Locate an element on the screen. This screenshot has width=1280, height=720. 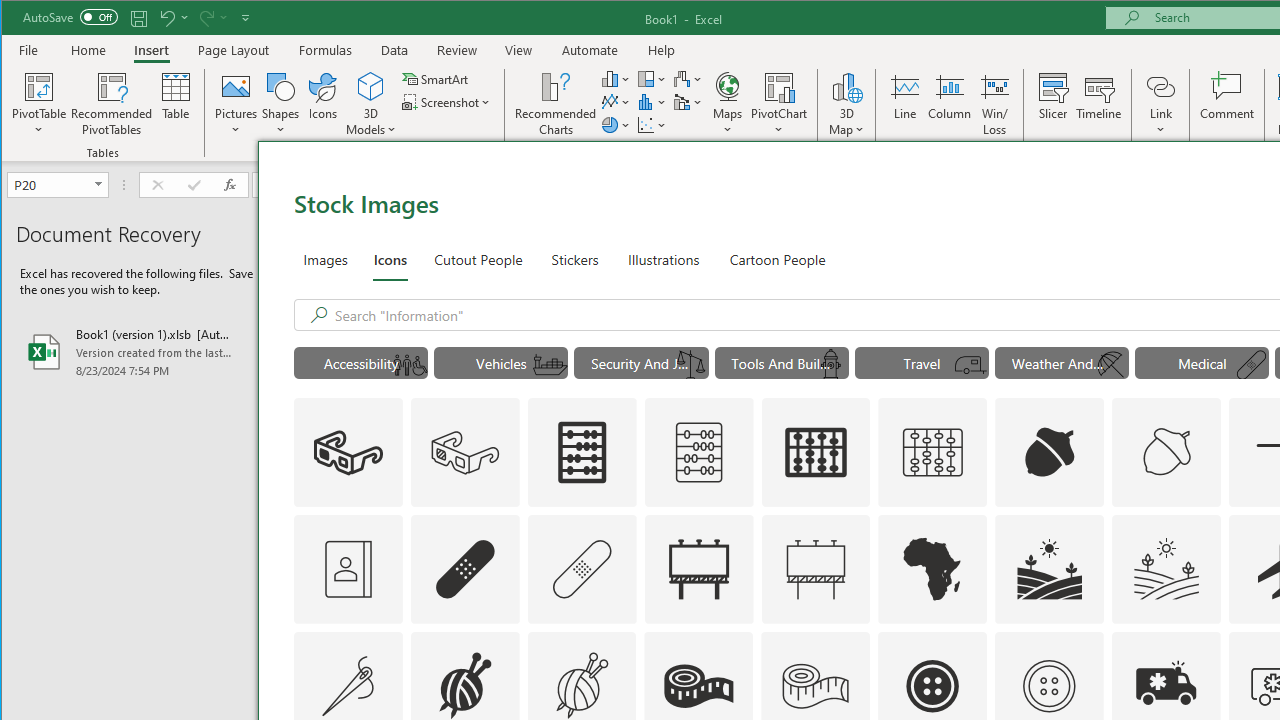
AutomationID: Icons_Abacus1 is located at coordinates (816, 452).